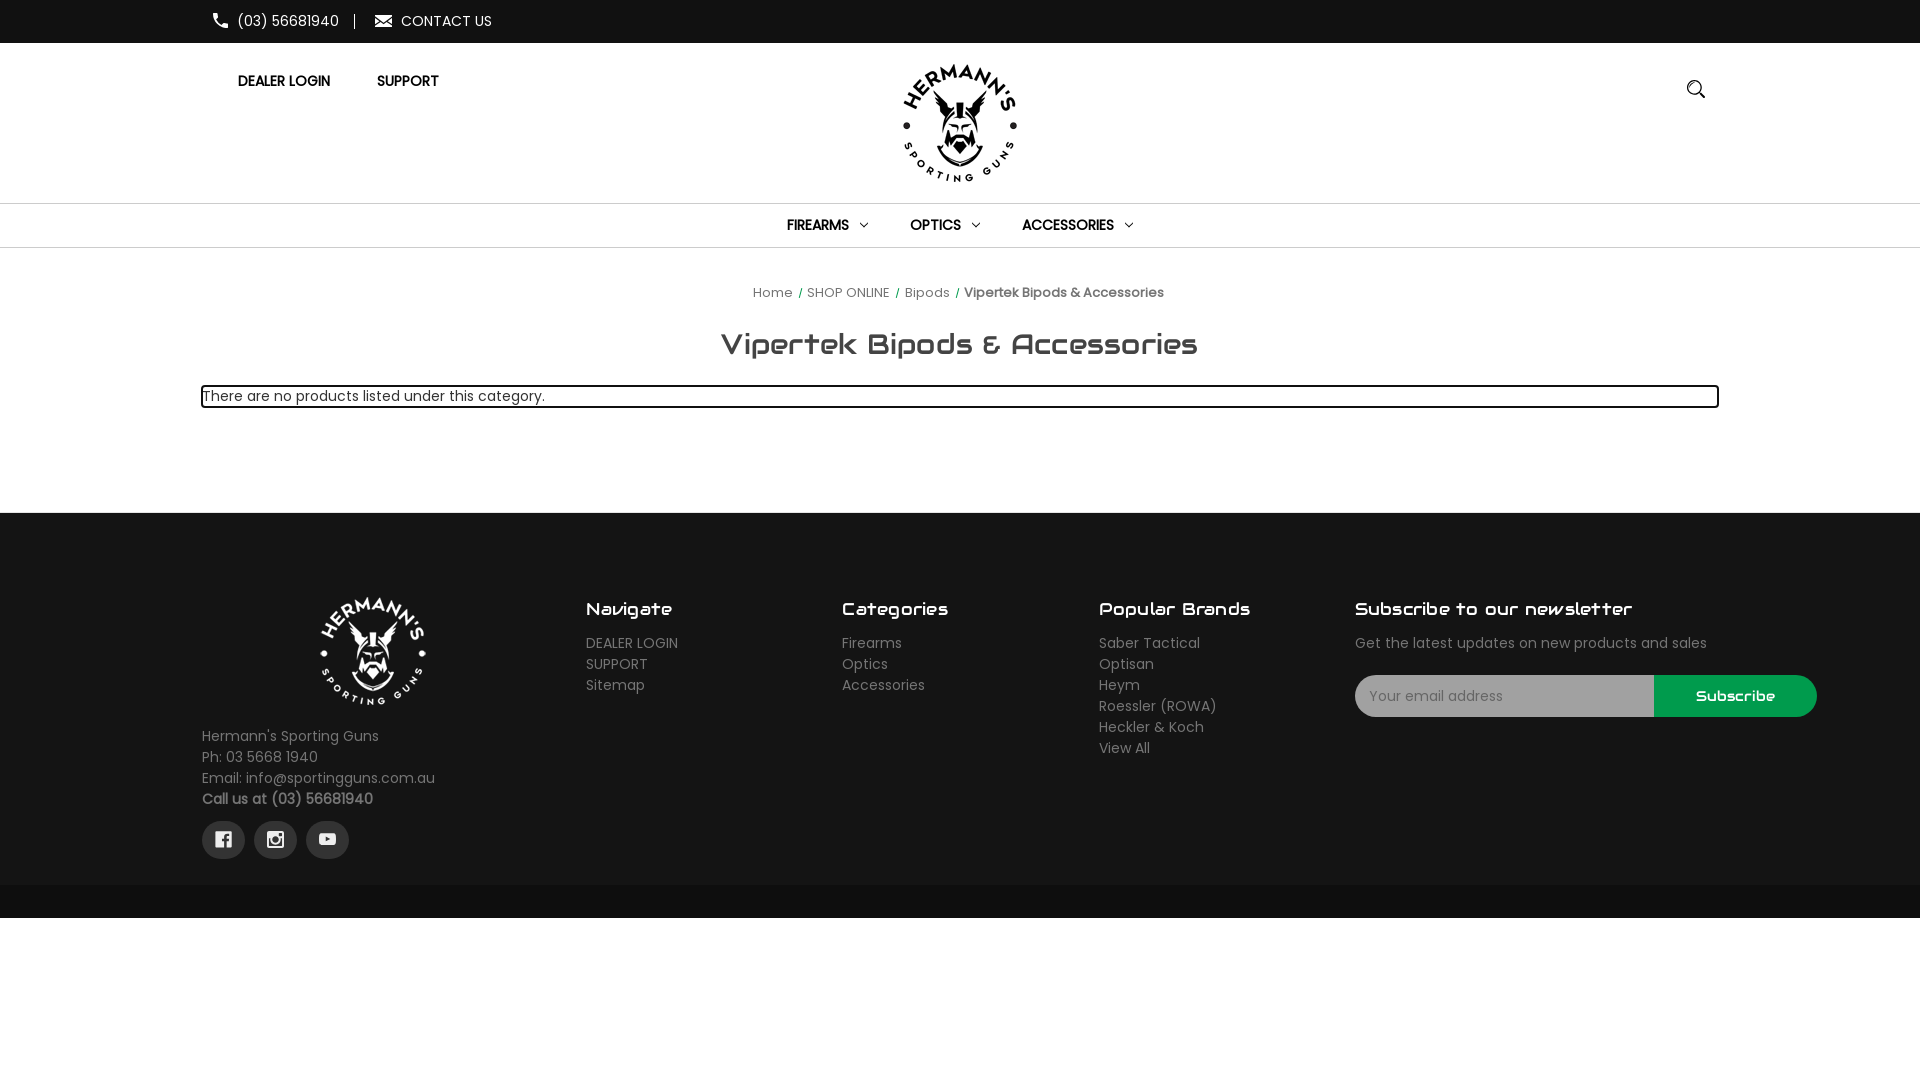 The width and height of the screenshot is (1920, 1080). I want to click on SUPPORT, so click(617, 665).